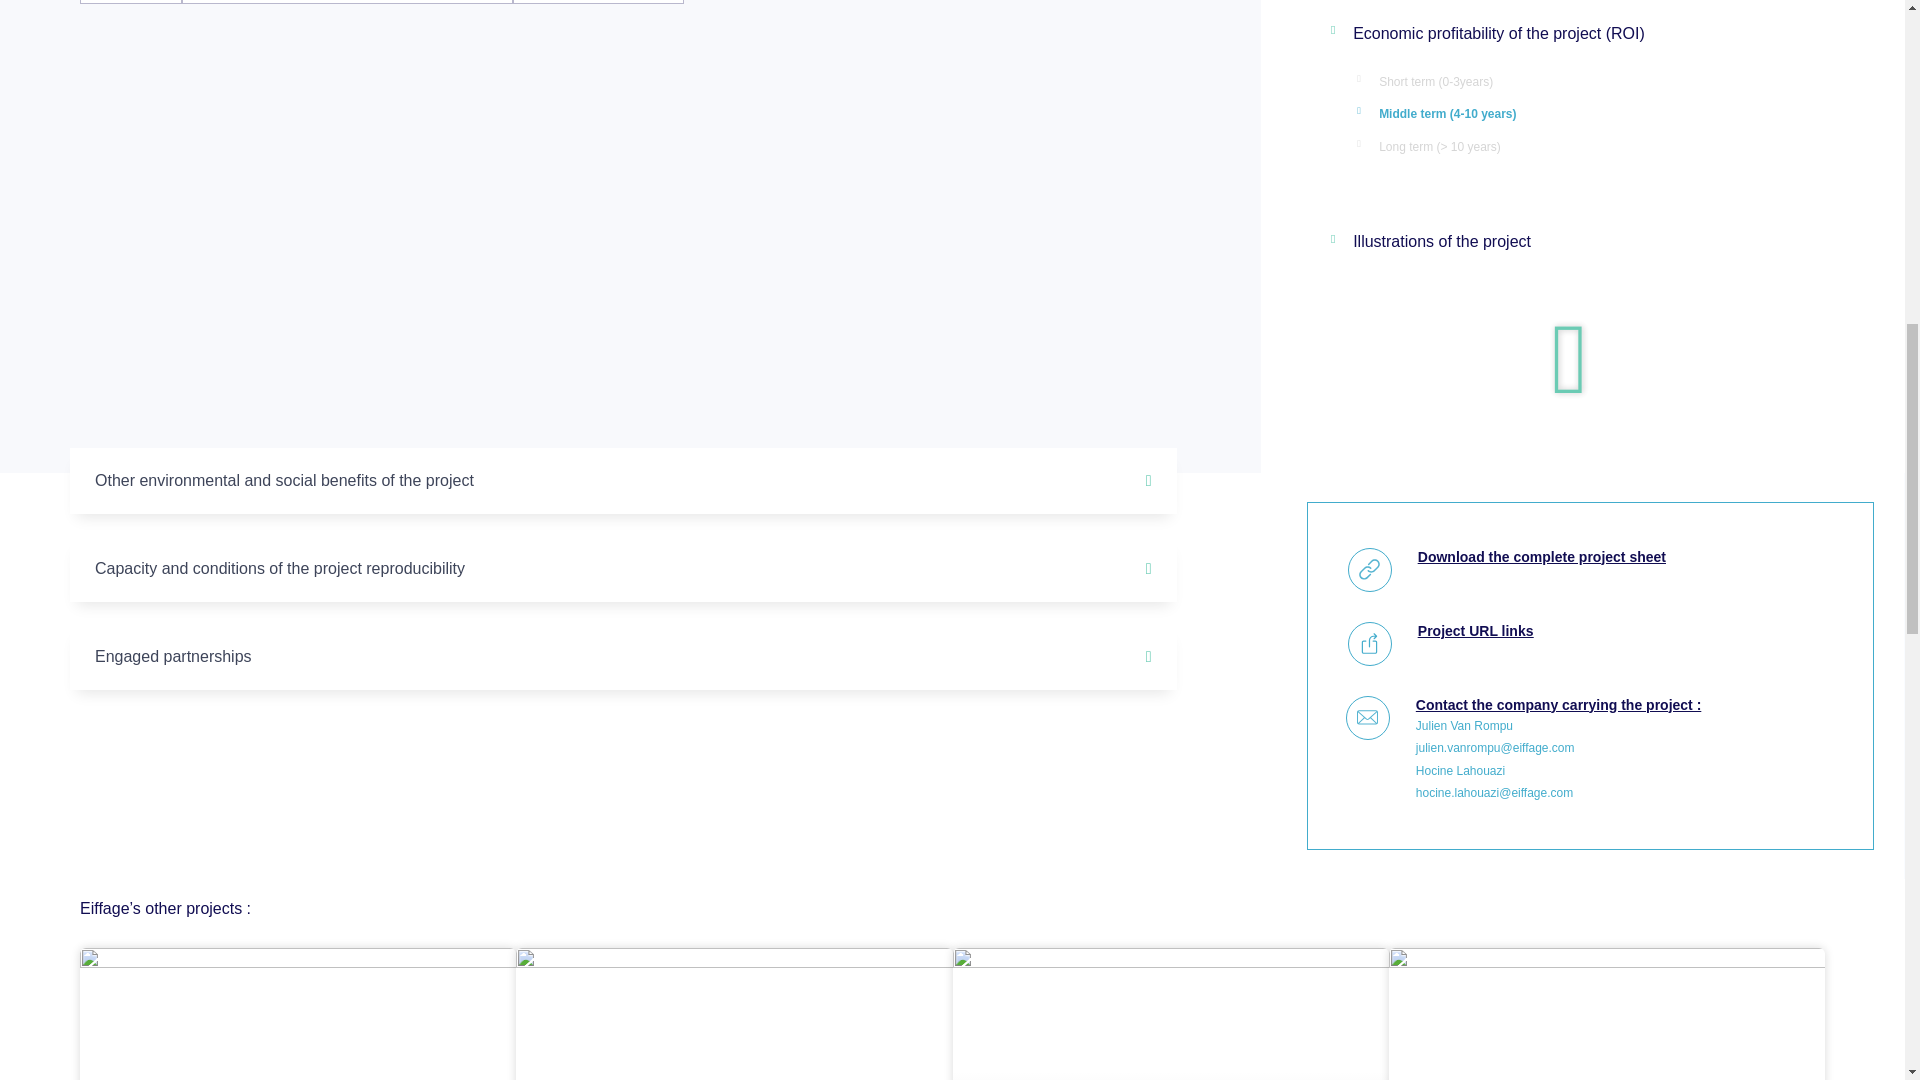  Describe the element at coordinates (1569, 359) in the screenshot. I see `Play` at that location.